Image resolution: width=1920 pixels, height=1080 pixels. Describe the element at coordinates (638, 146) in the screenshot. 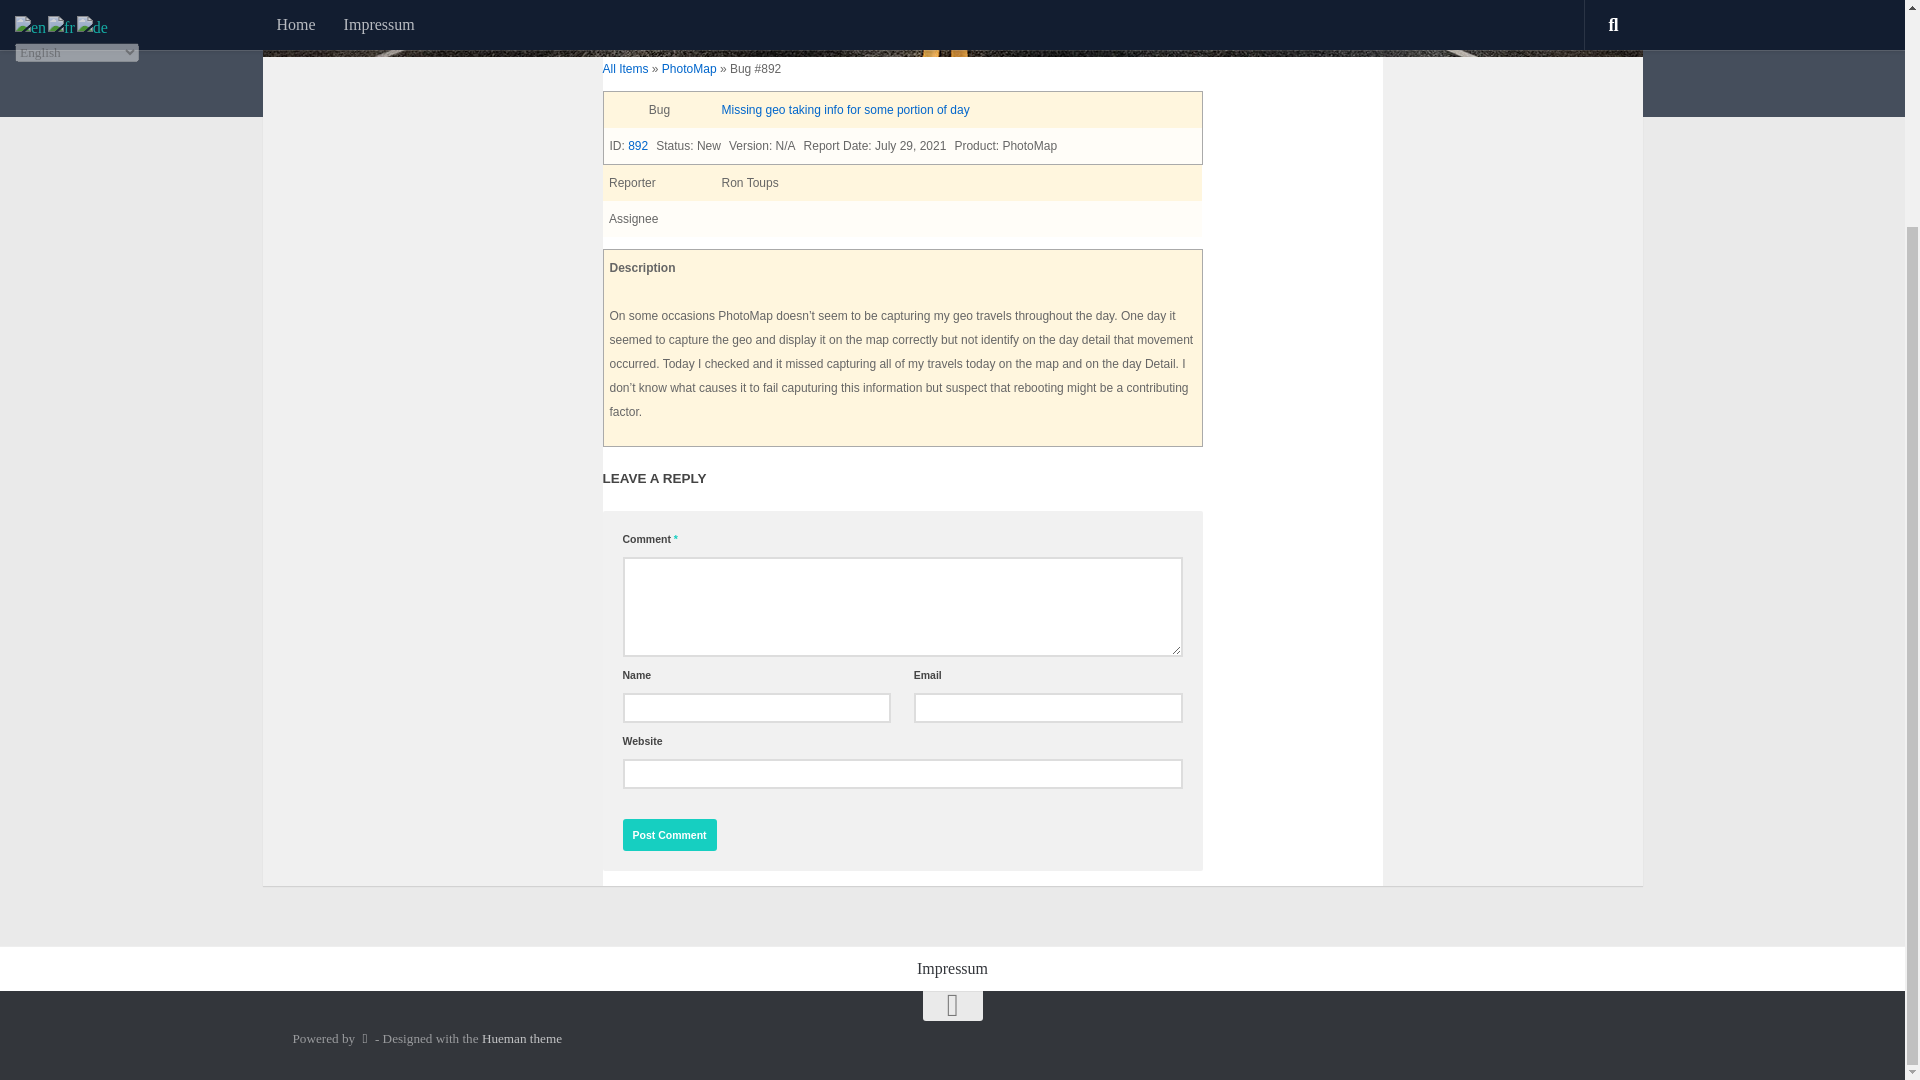

I see `892` at that location.